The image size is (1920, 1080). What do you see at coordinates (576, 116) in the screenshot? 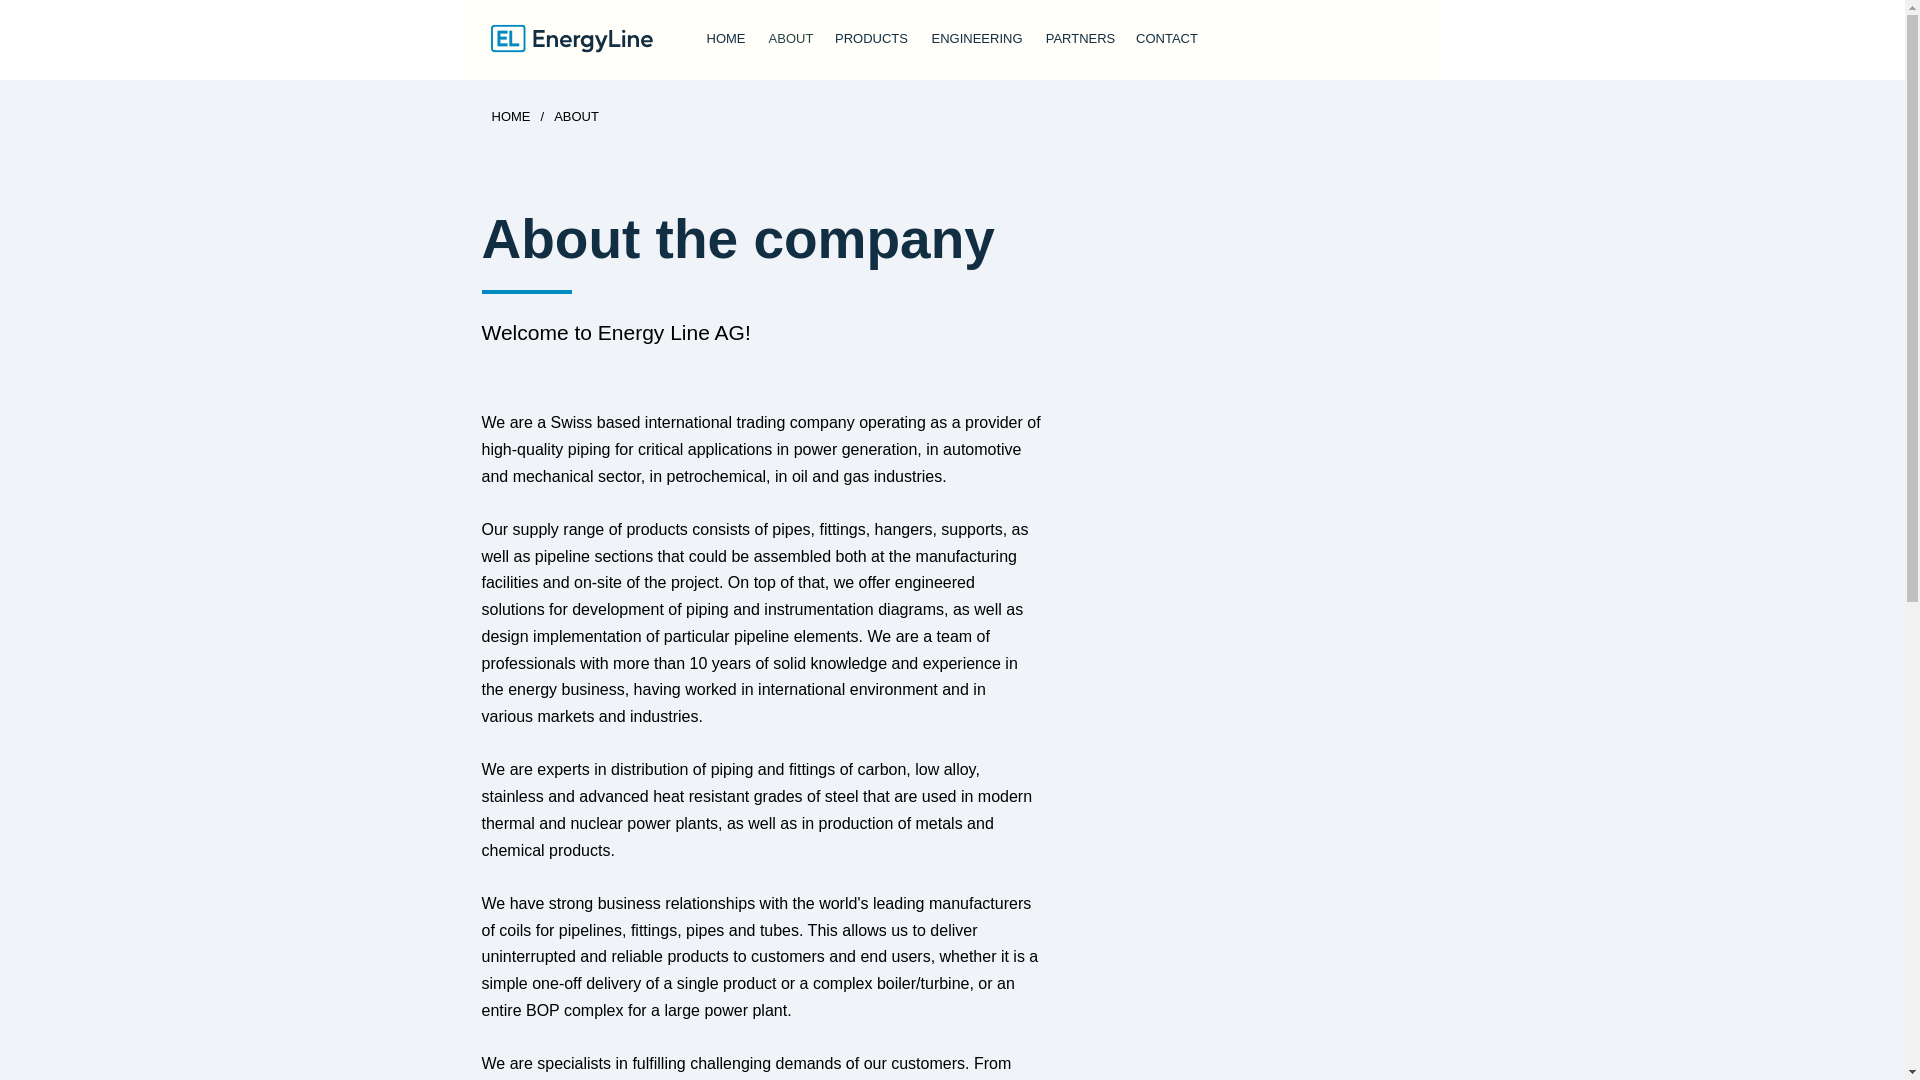
I see `ABOUT` at bounding box center [576, 116].